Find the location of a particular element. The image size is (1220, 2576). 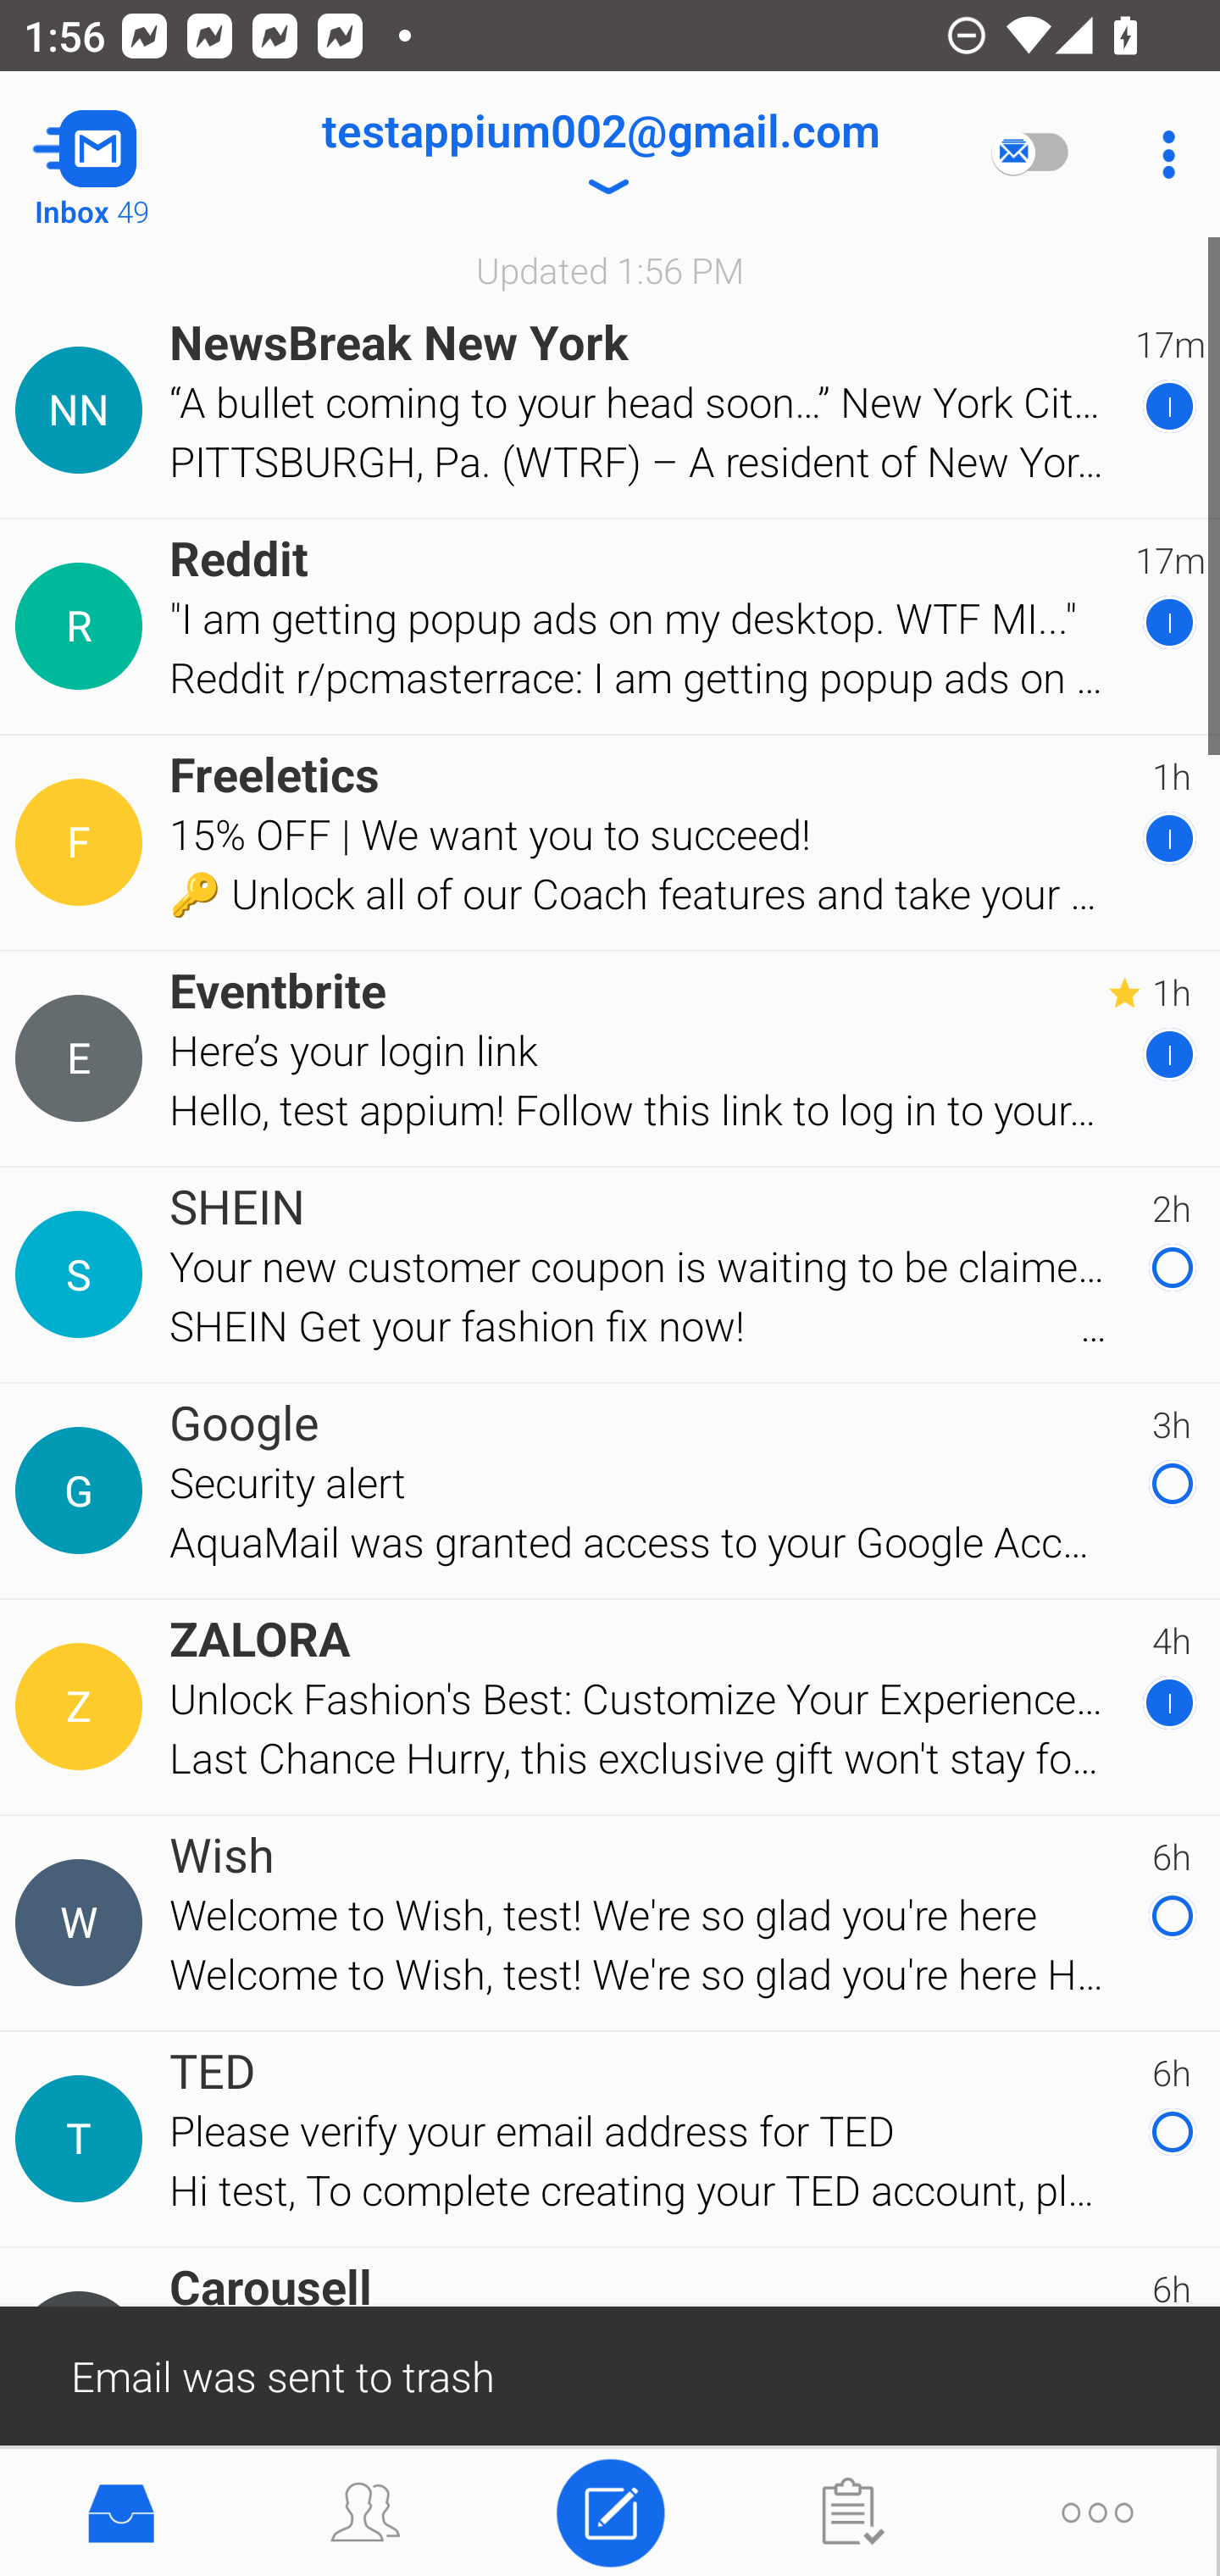

Navigate up is located at coordinates (134, 154).